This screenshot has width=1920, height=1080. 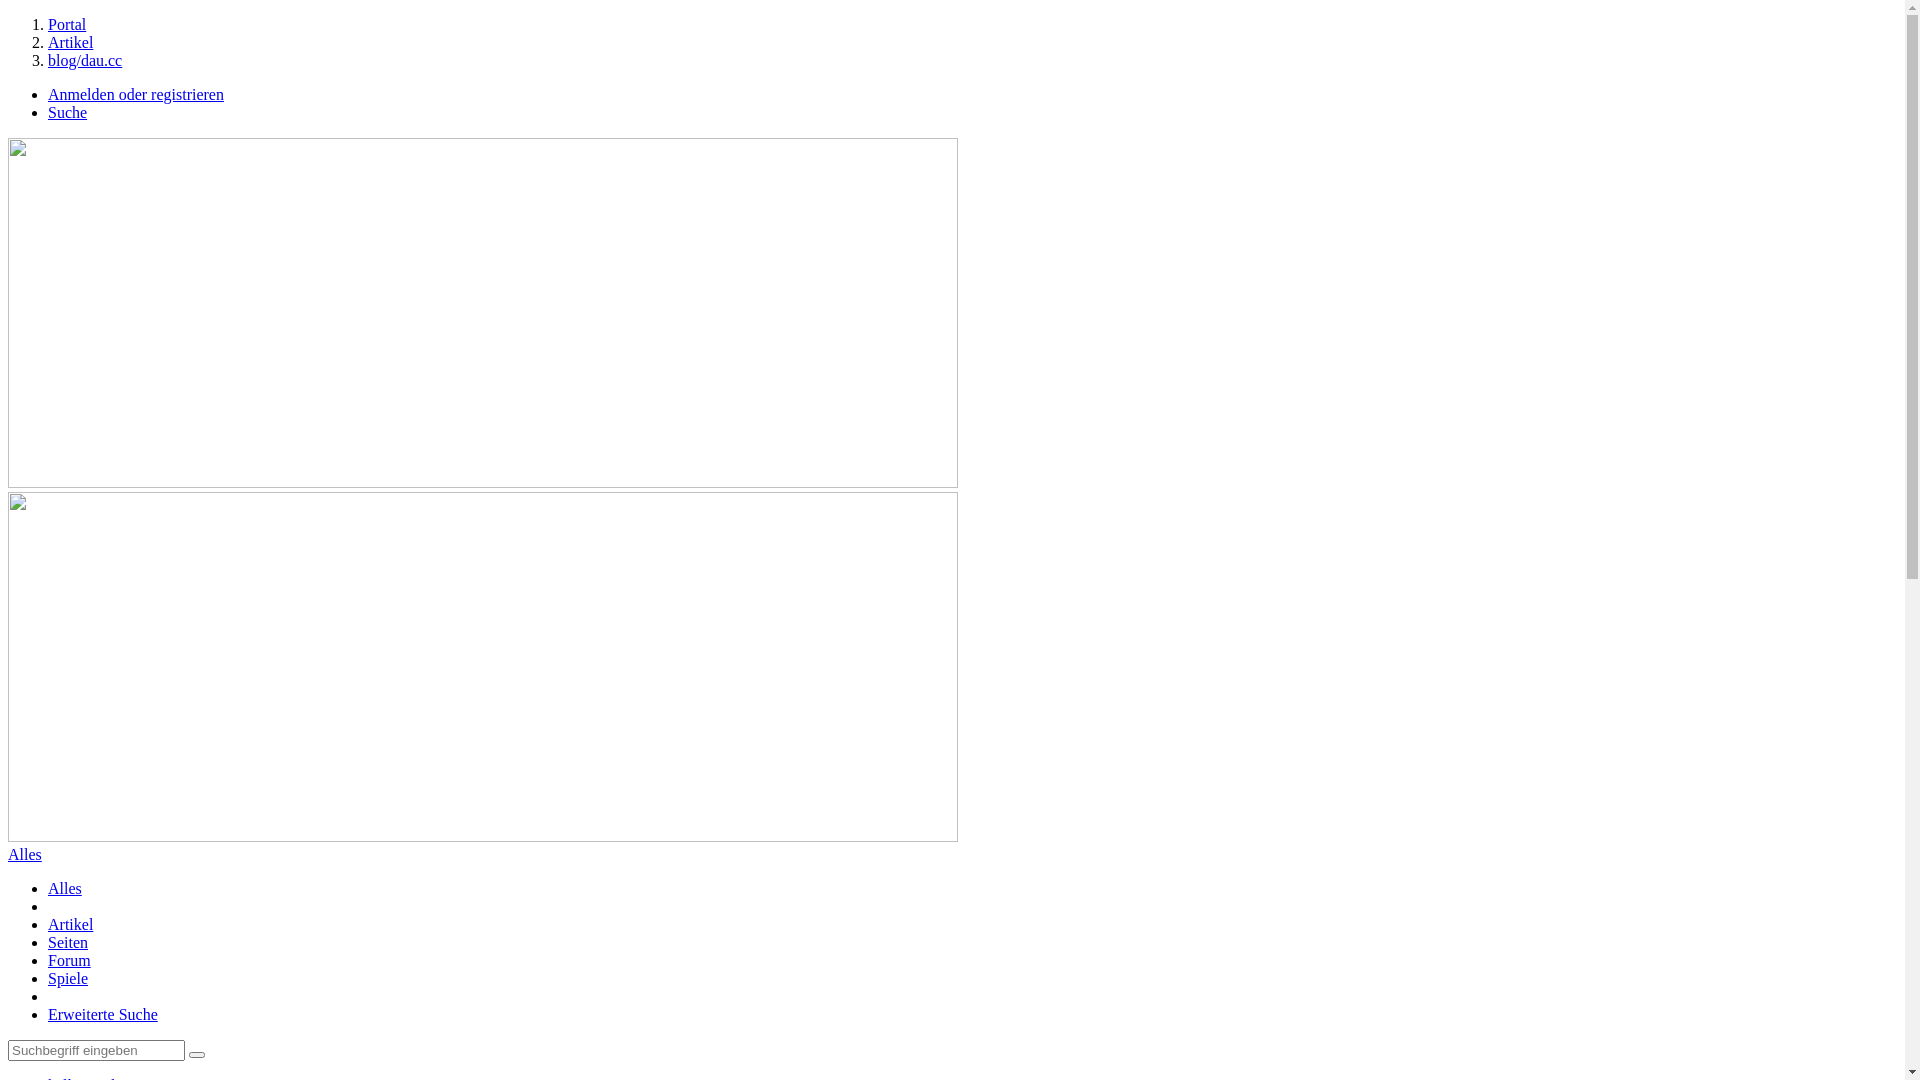 What do you see at coordinates (68, 942) in the screenshot?
I see `Seiten` at bounding box center [68, 942].